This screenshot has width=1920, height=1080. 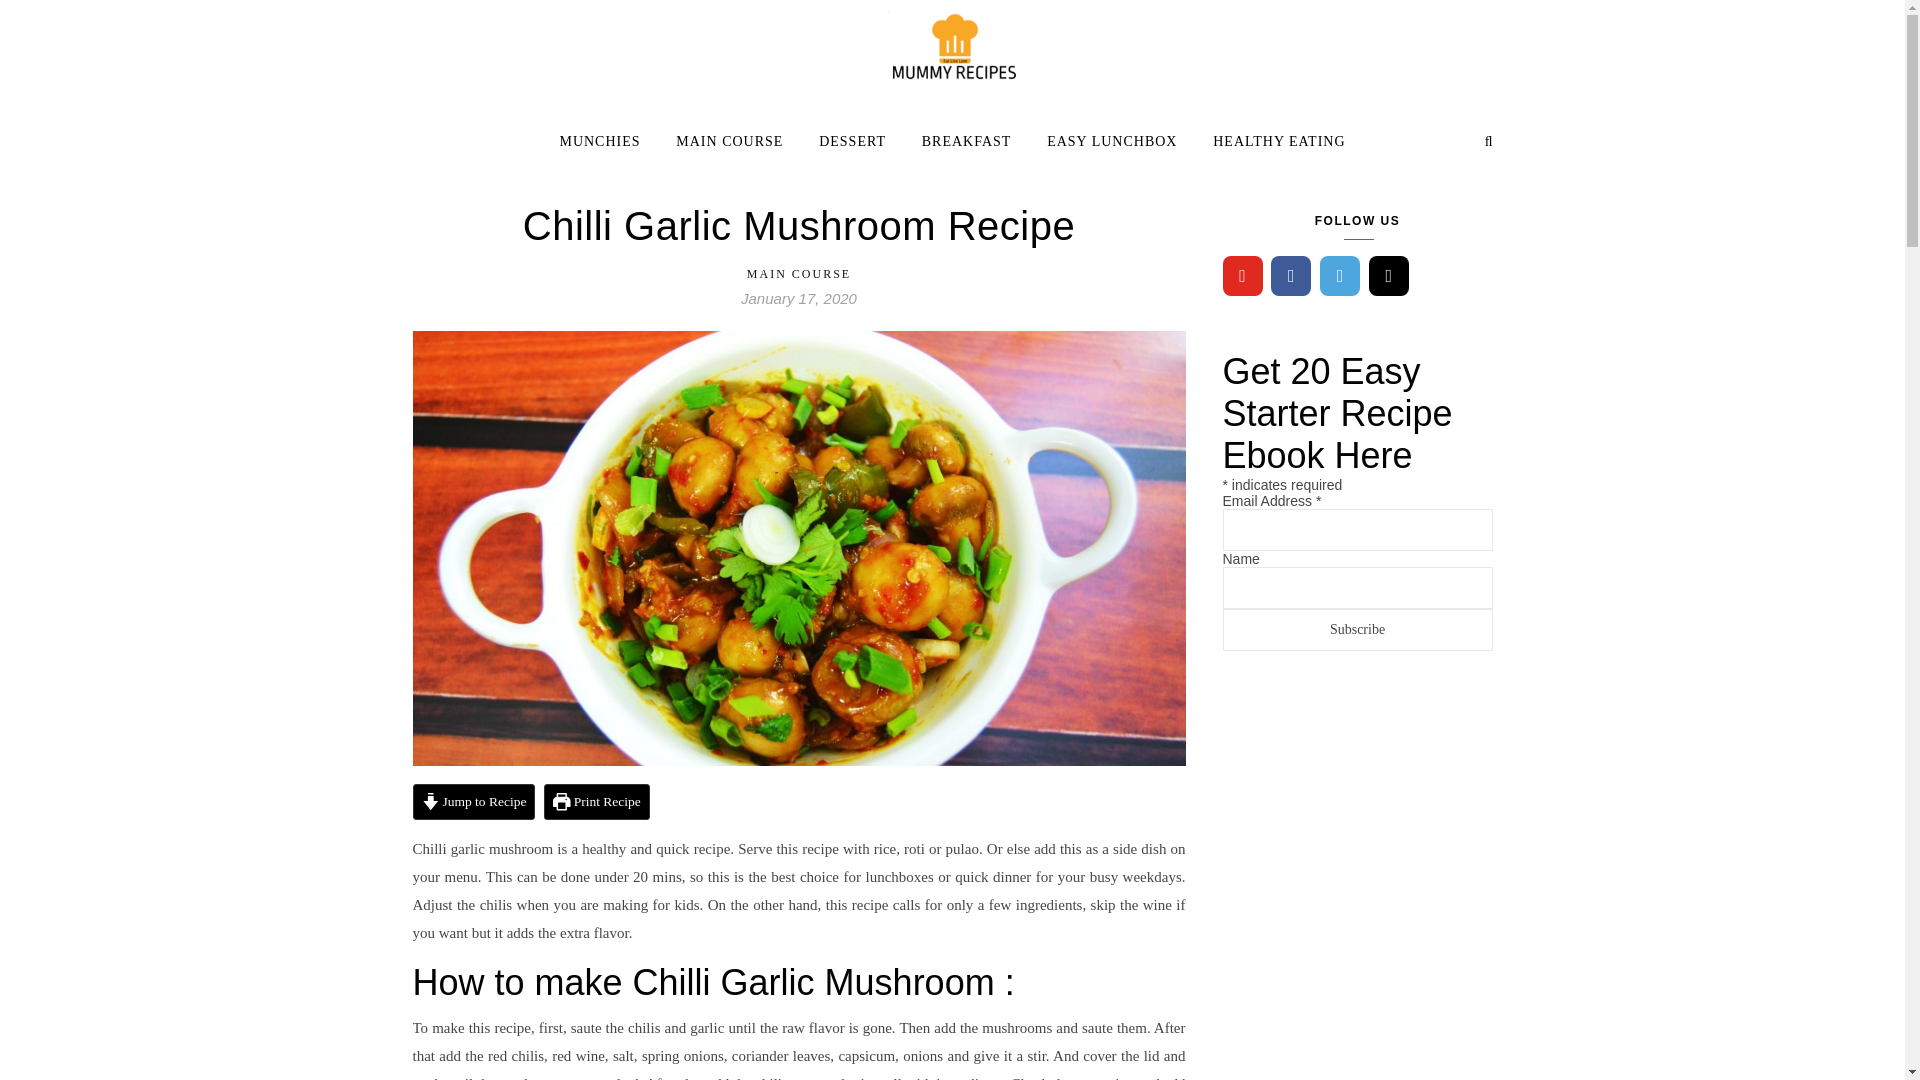 I want to click on YouTube, so click(x=1241, y=275).